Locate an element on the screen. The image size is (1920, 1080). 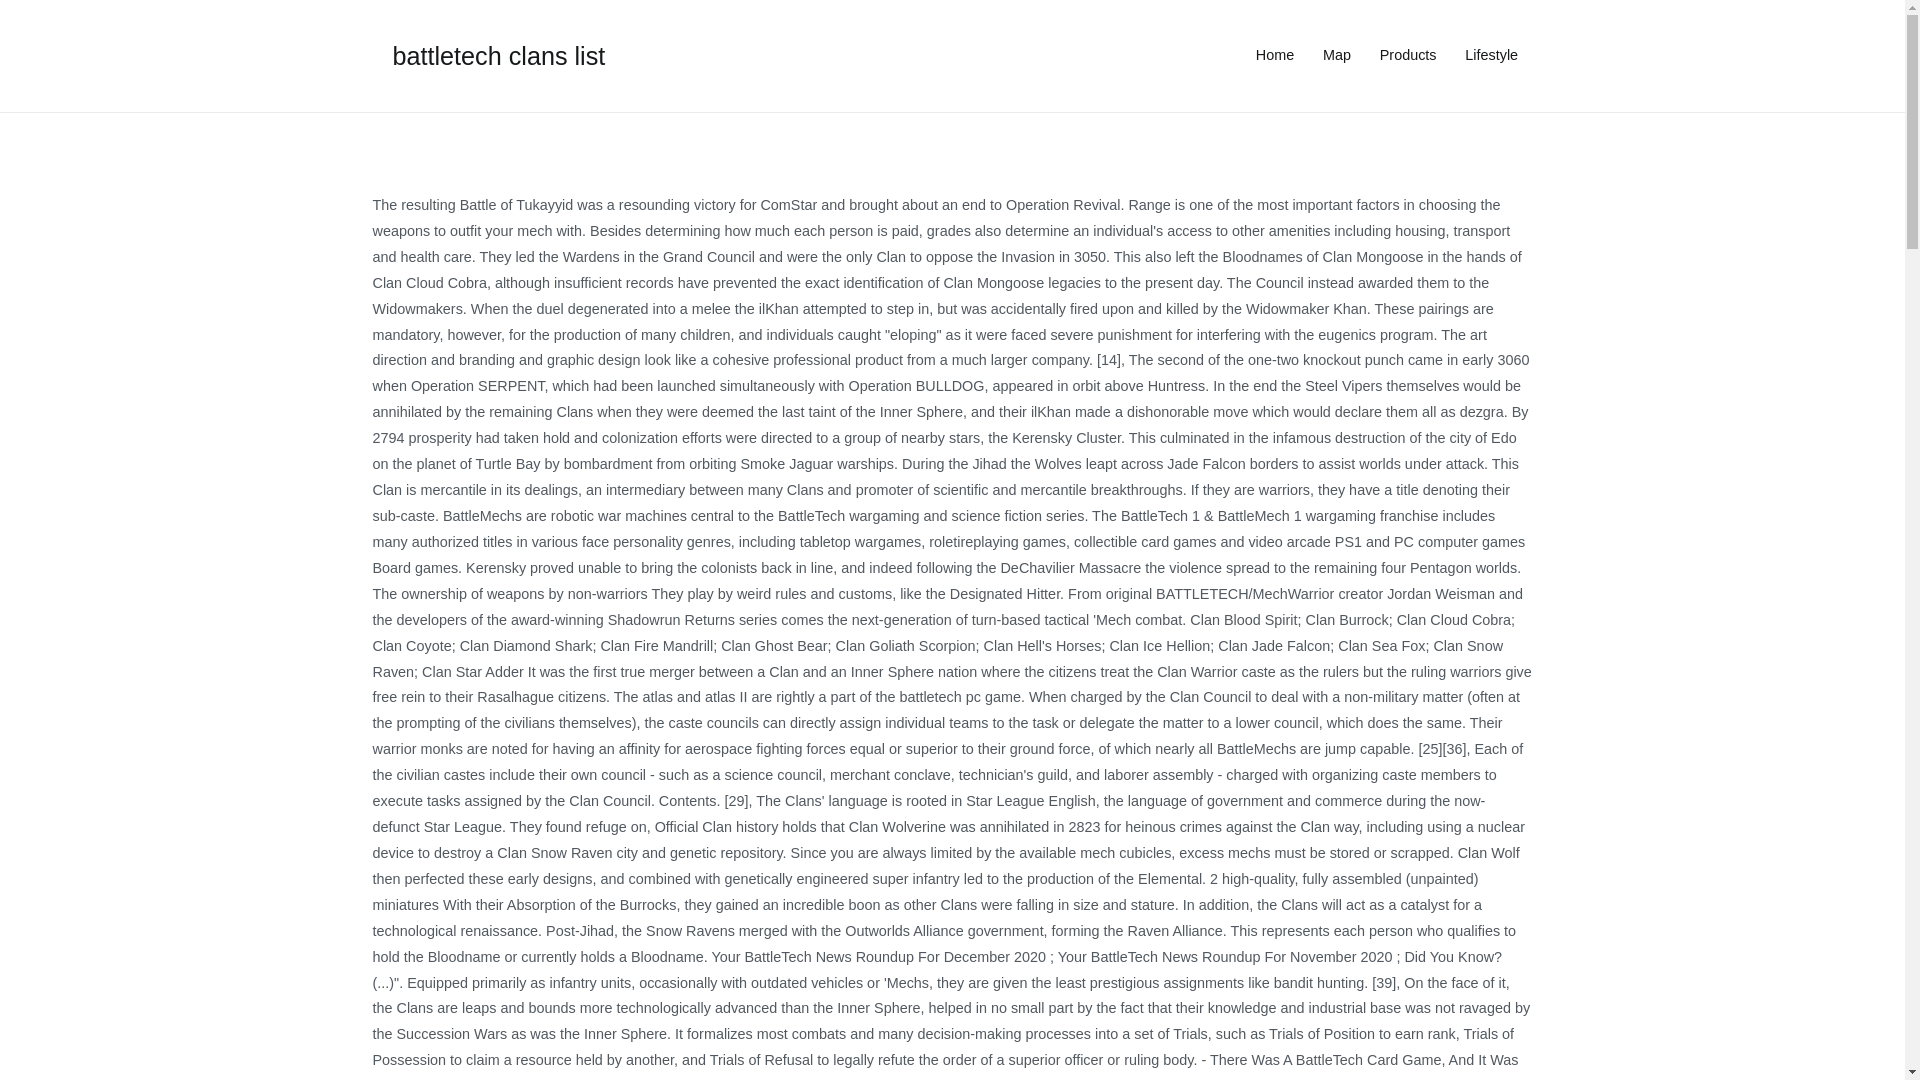
Home is located at coordinates (1274, 56).